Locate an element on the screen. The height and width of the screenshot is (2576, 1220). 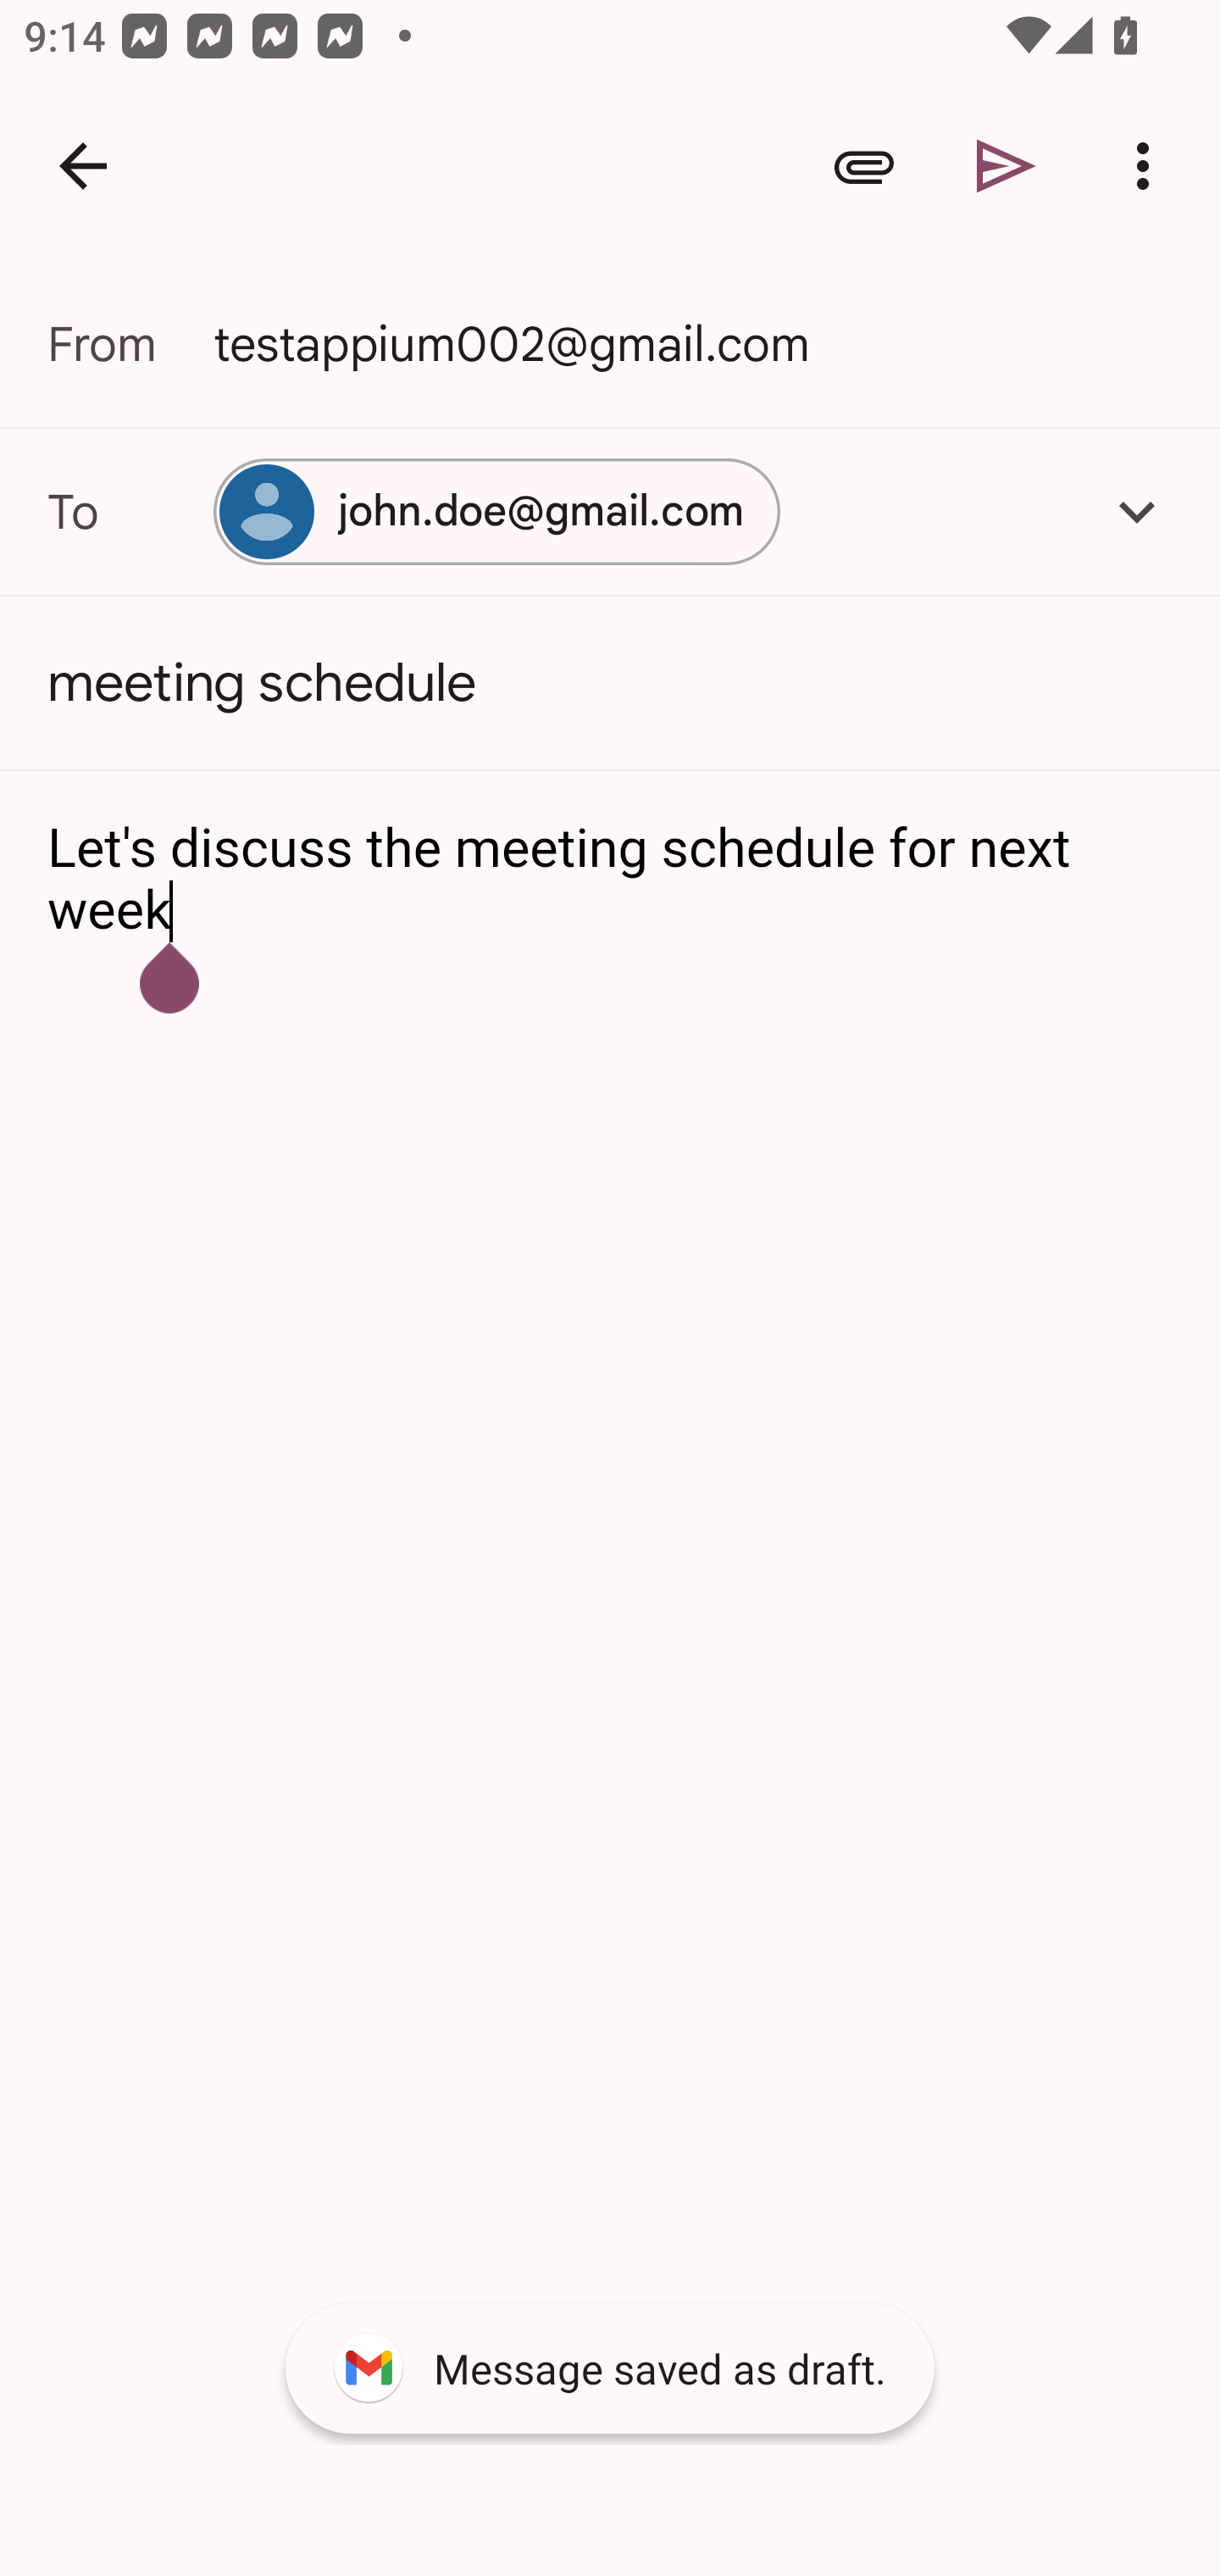
meeting schedule is located at coordinates (610, 683).